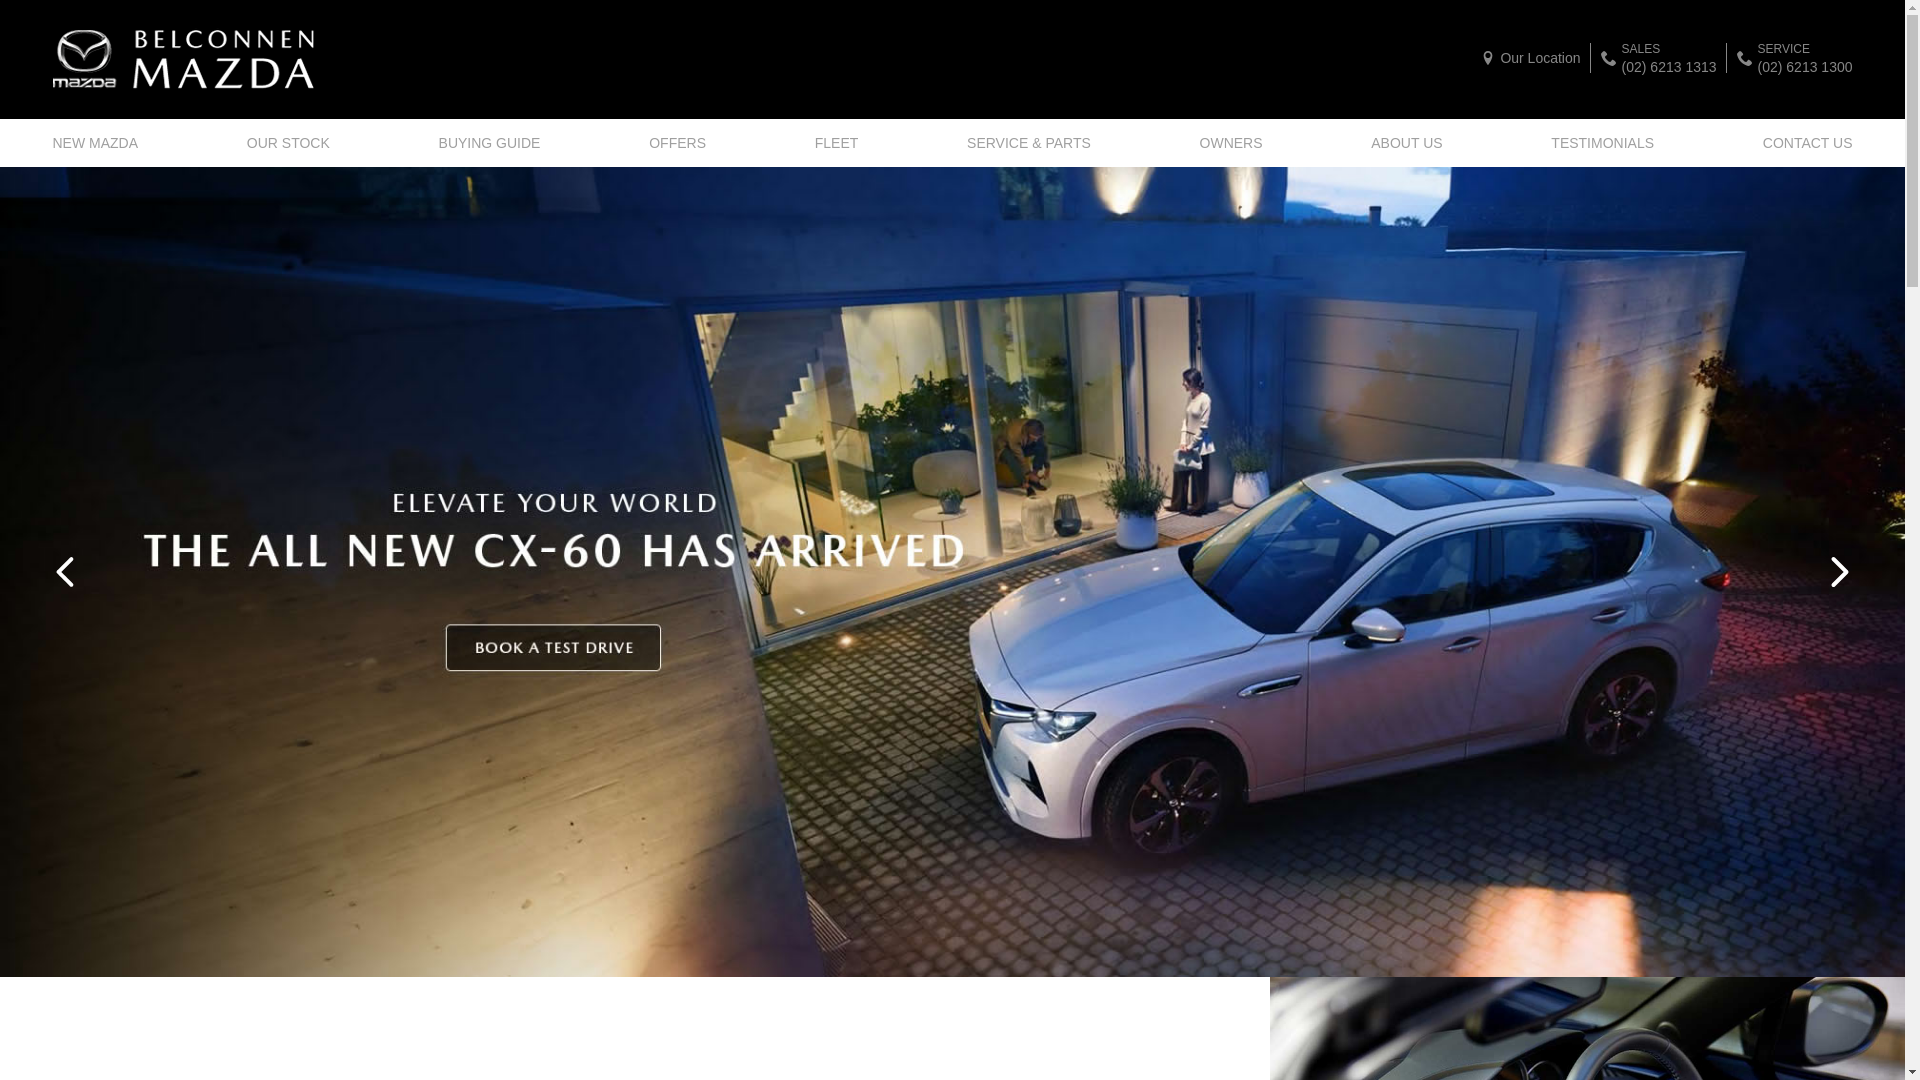  What do you see at coordinates (1803, 143) in the screenshot?
I see `CONTACT US` at bounding box center [1803, 143].